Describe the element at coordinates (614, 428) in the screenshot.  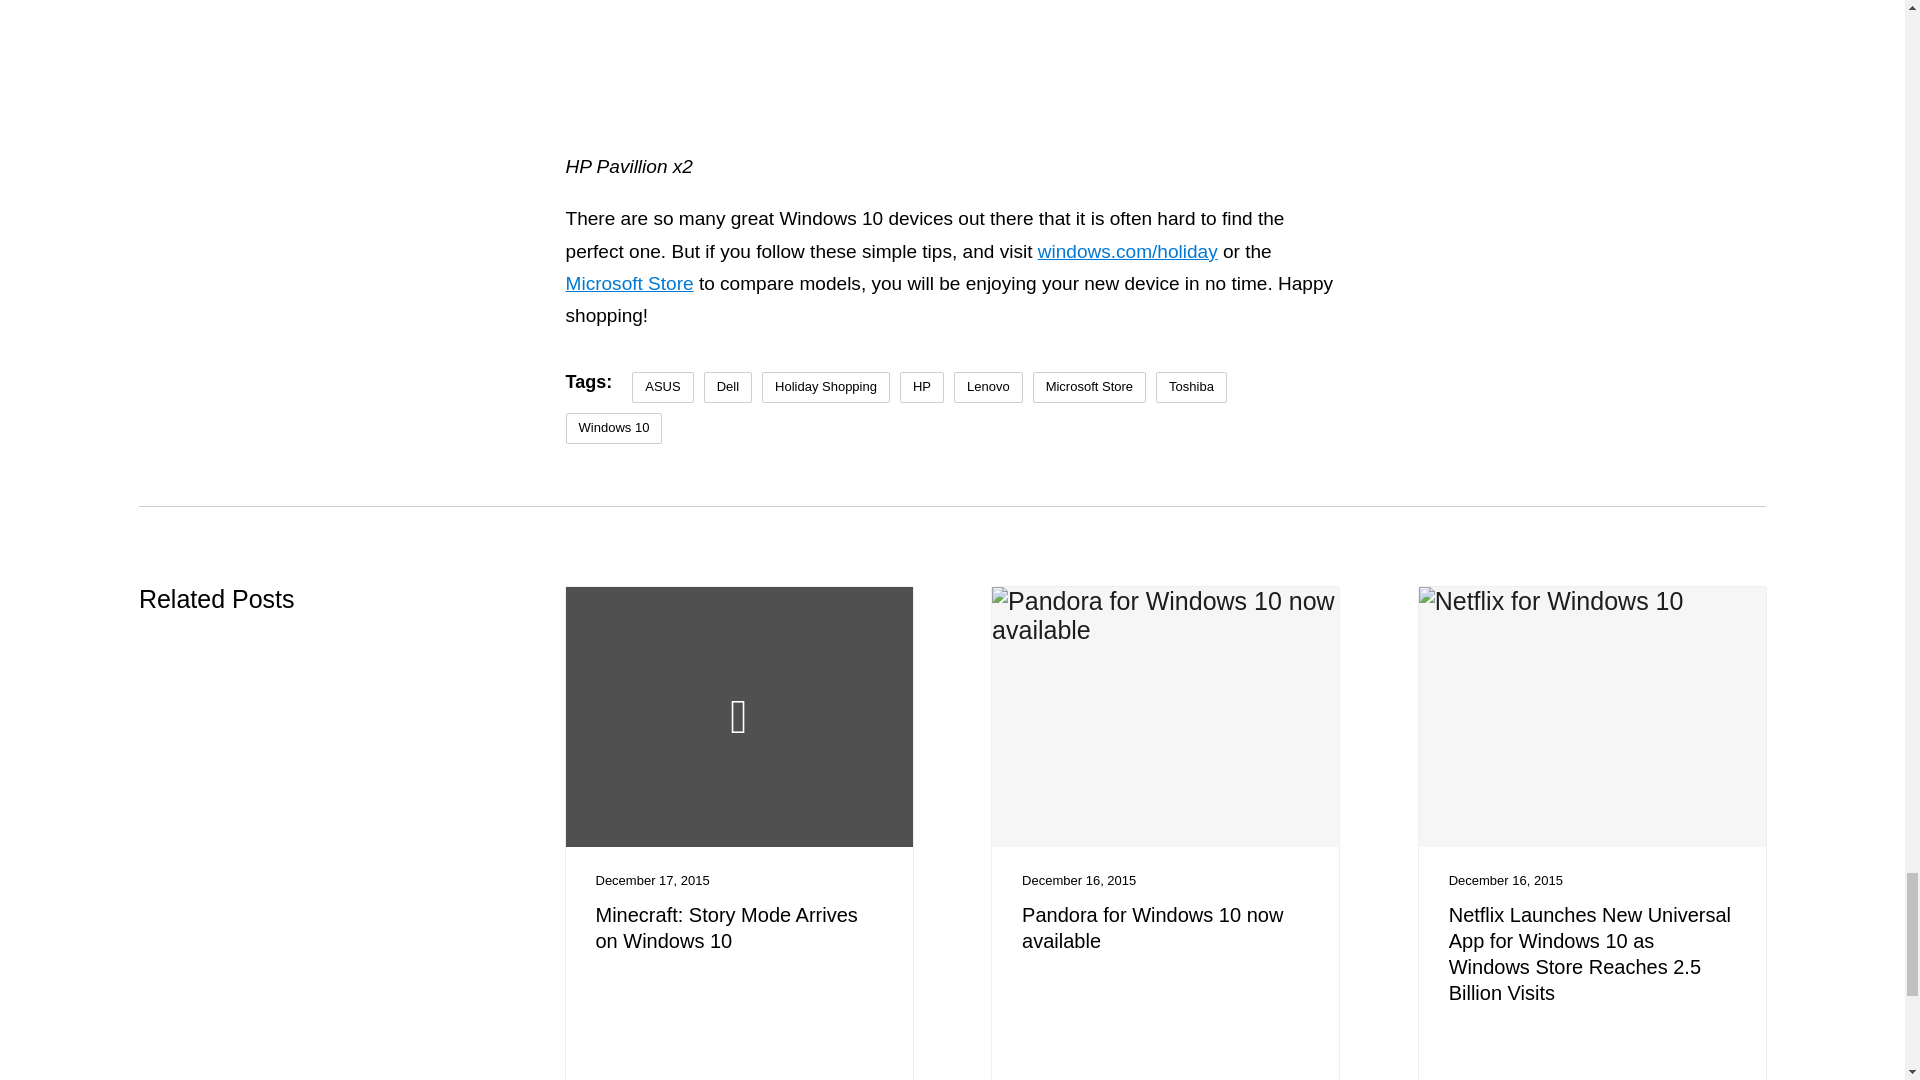
I see `Windows 10 Tag` at that location.